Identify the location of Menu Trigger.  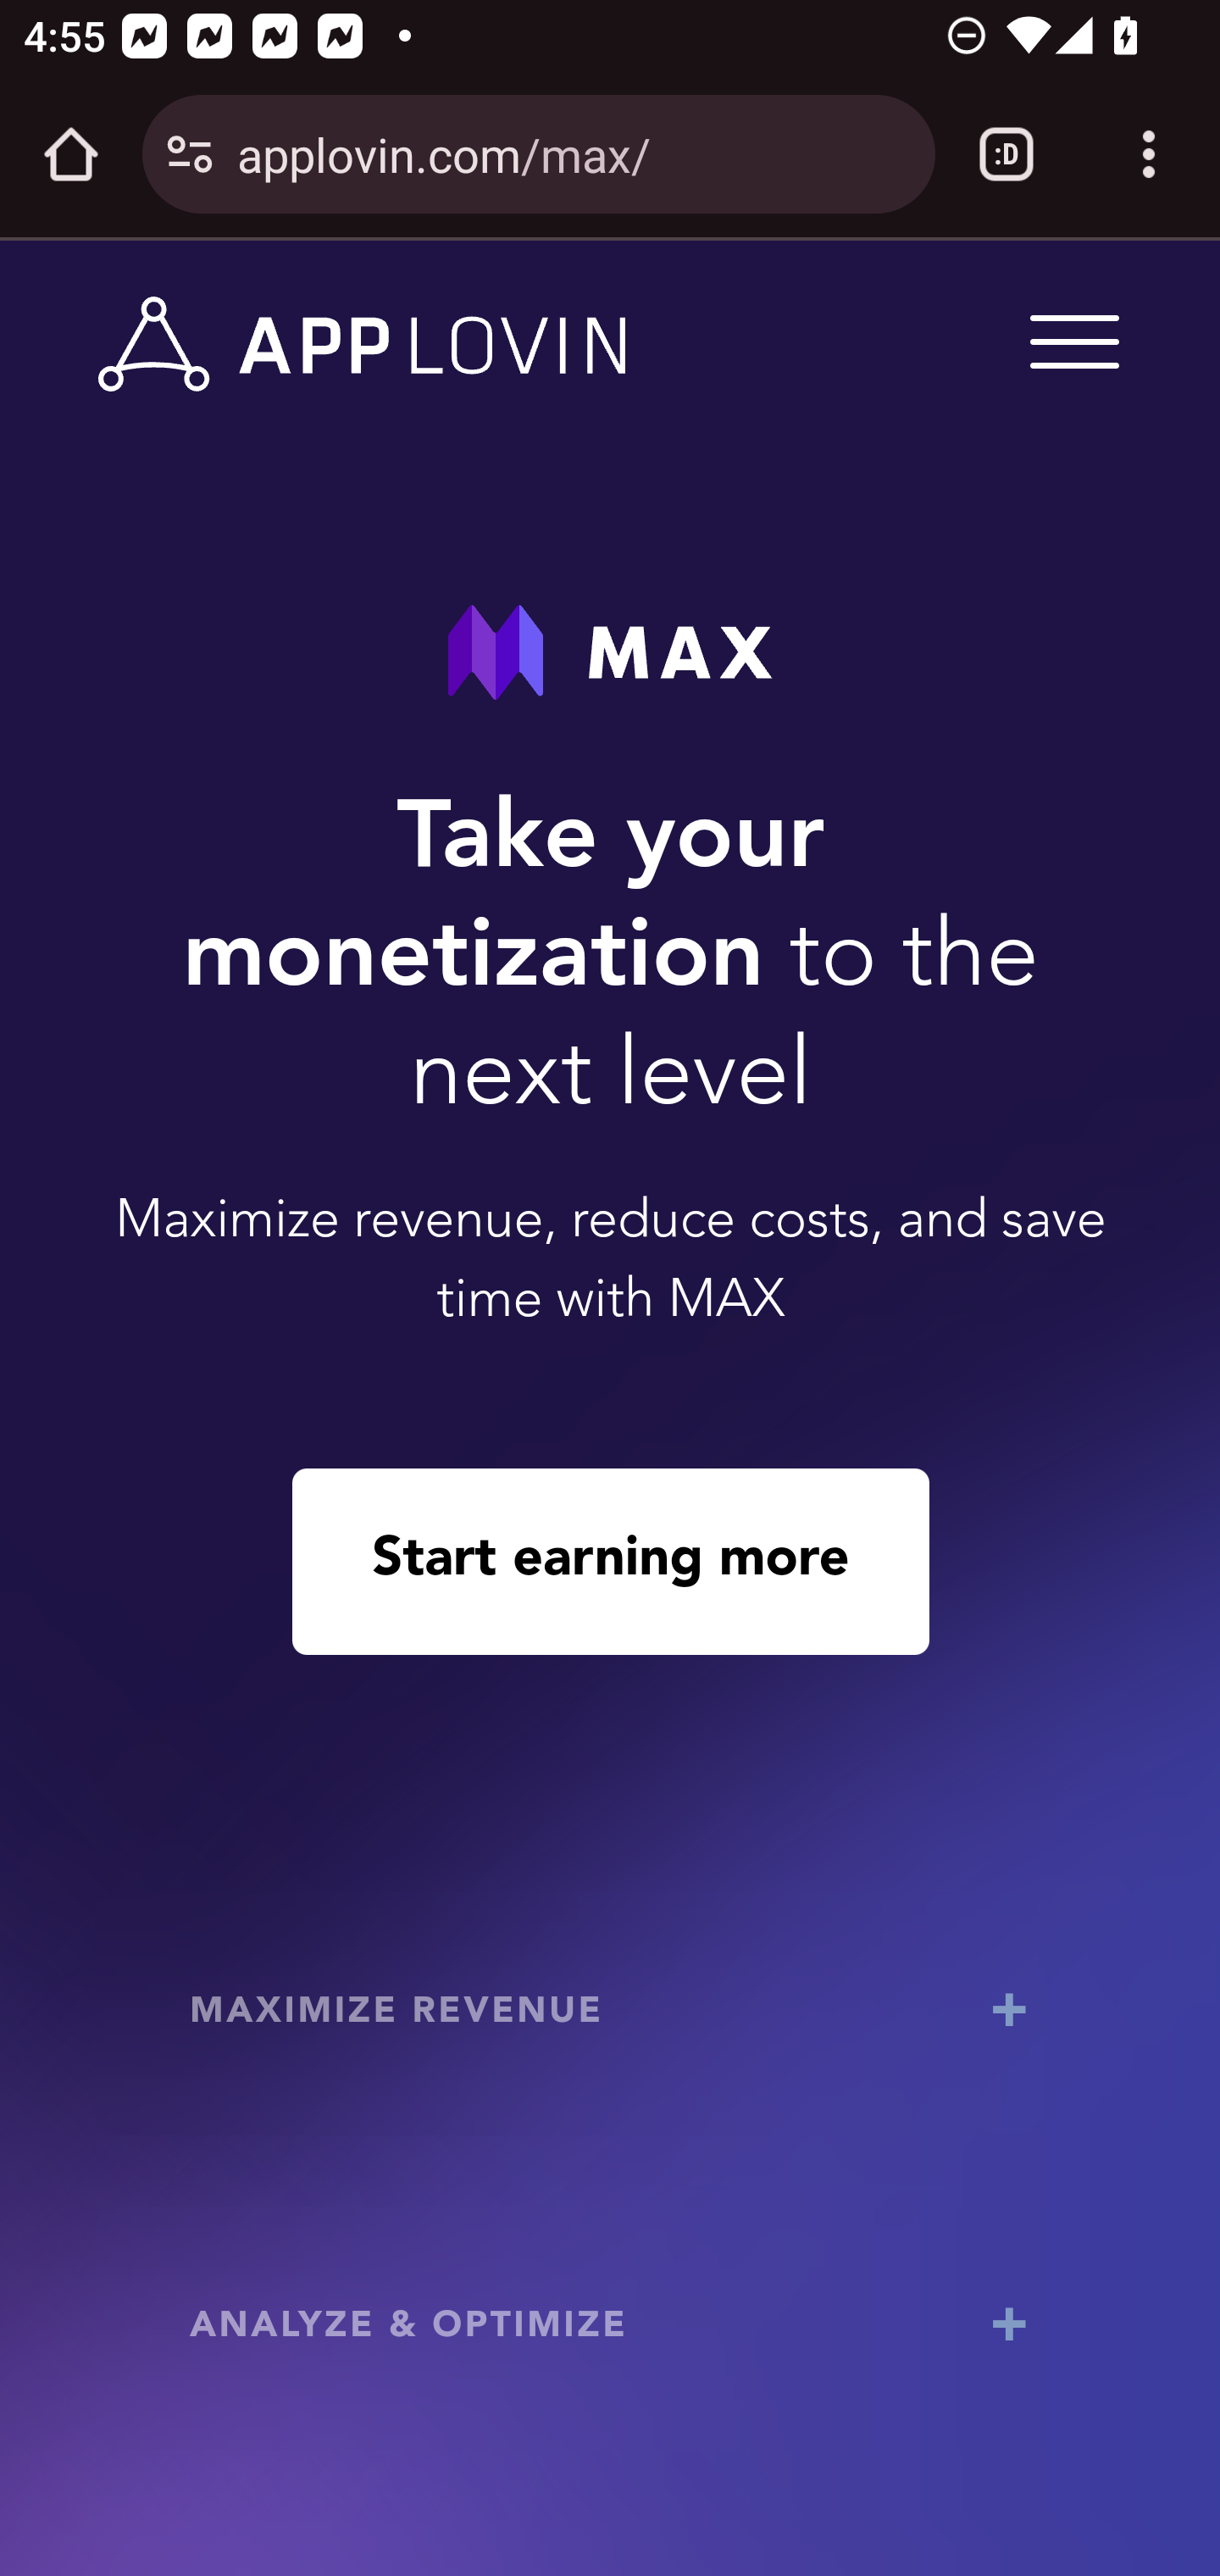
(1068, 341).